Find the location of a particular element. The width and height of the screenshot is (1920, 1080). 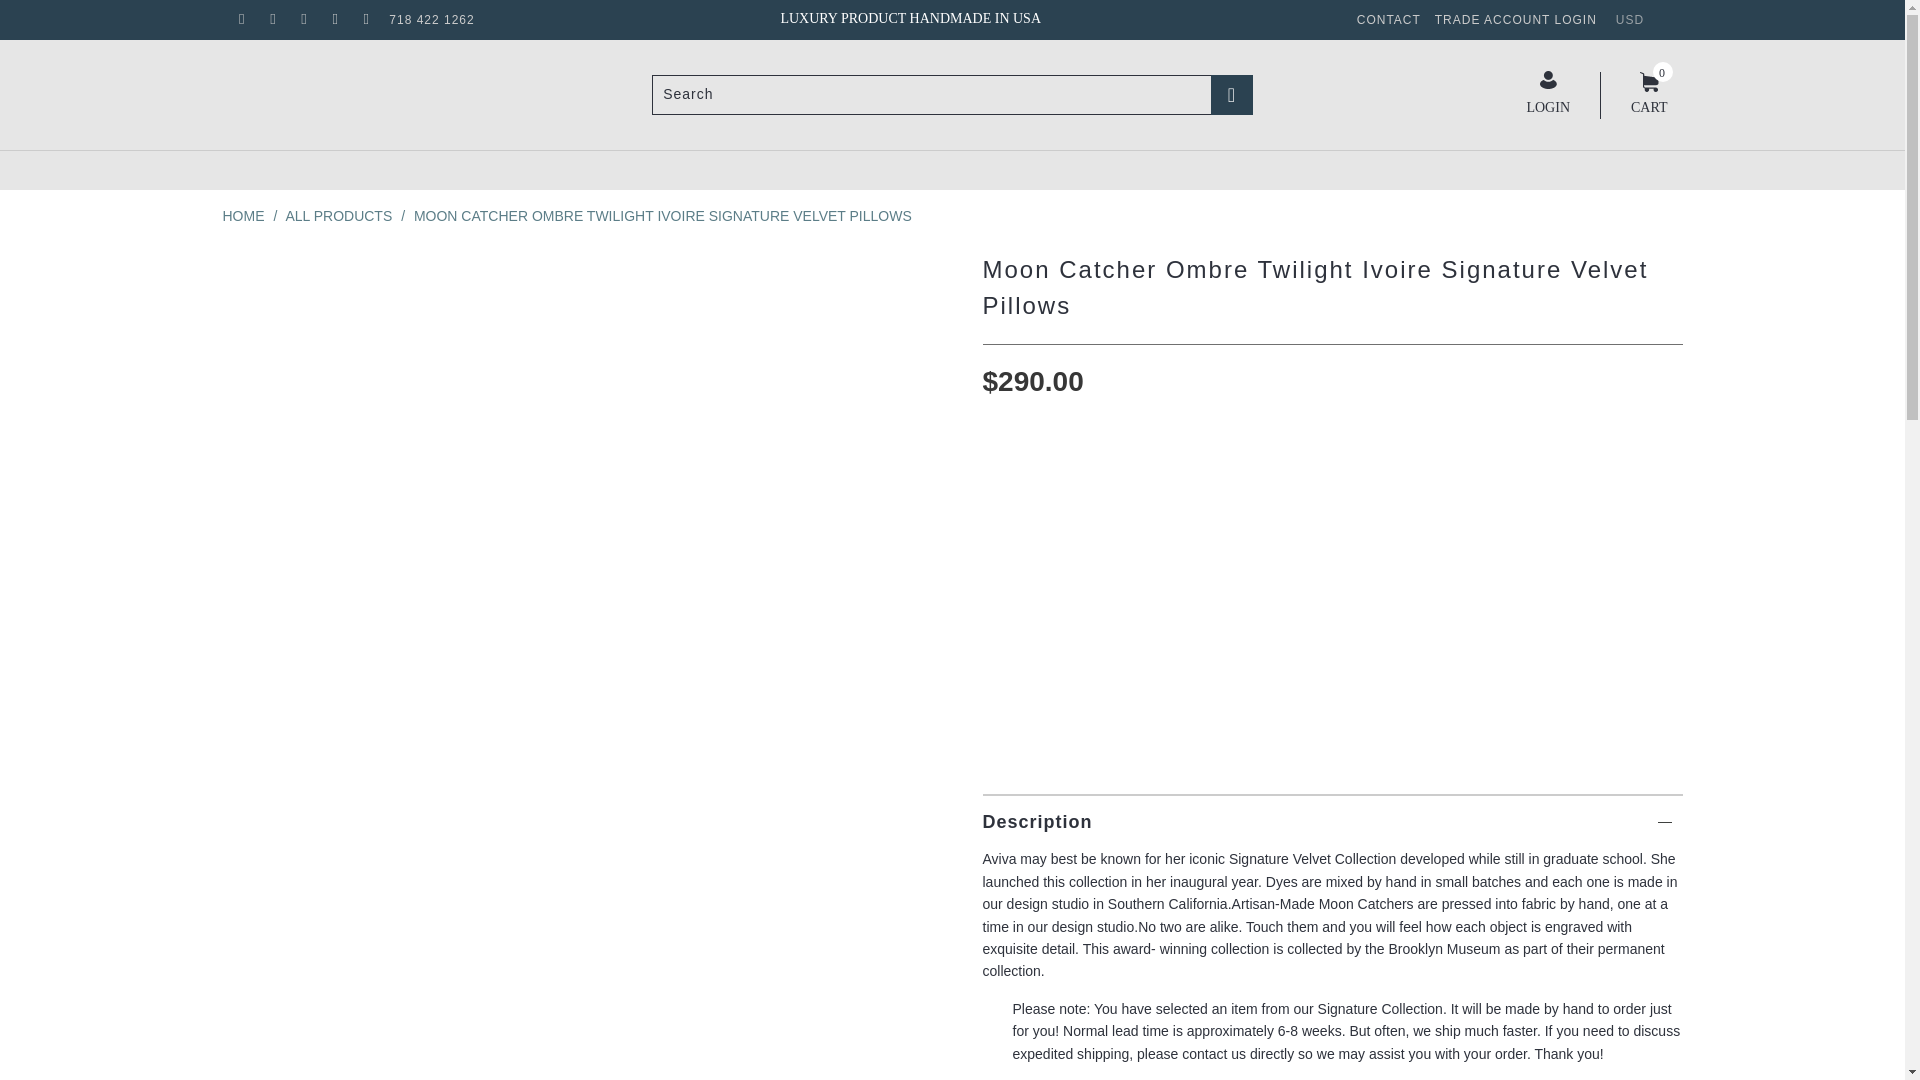

Aviva Stanoff Design on LinkedIn is located at coordinates (366, 20).